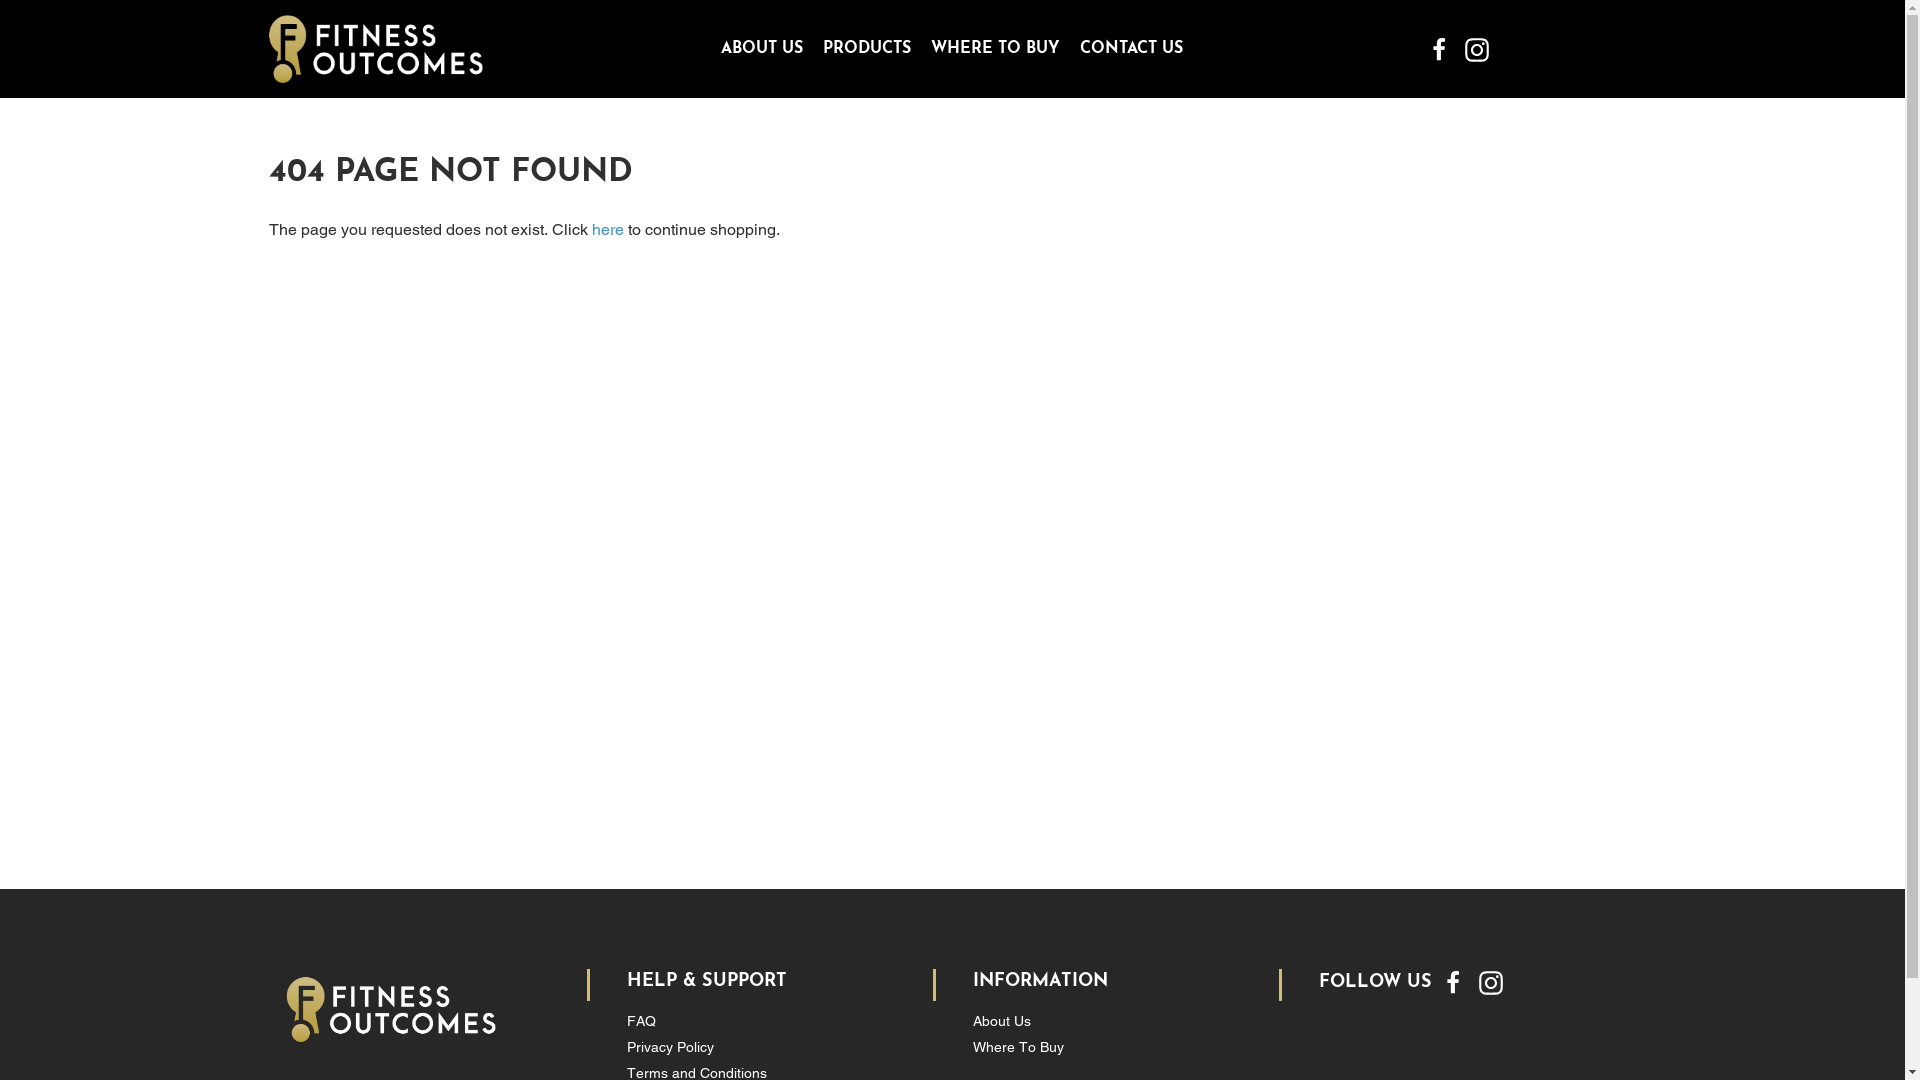 The image size is (1920, 1080). Describe the element at coordinates (1001, 1021) in the screenshot. I see `About Us` at that location.